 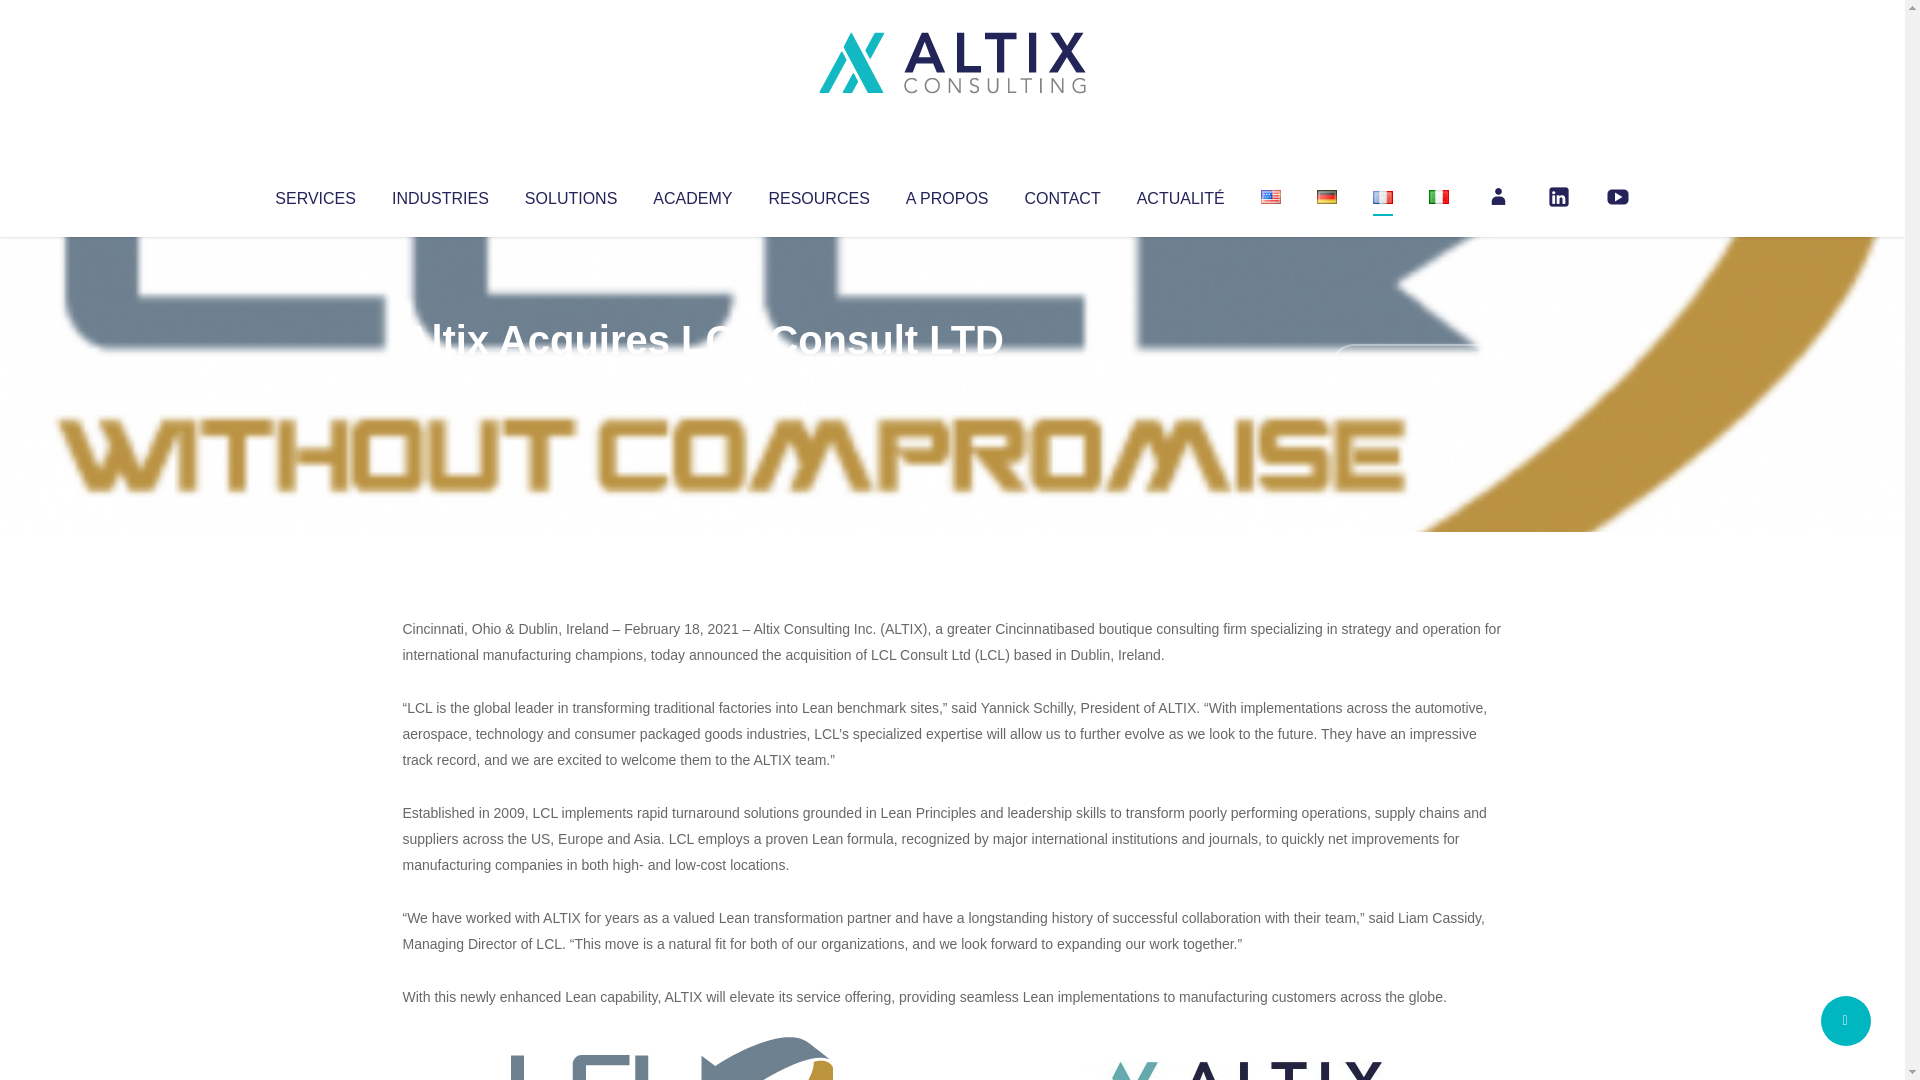 I want to click on SERVICES, so click(x=314, y=194).